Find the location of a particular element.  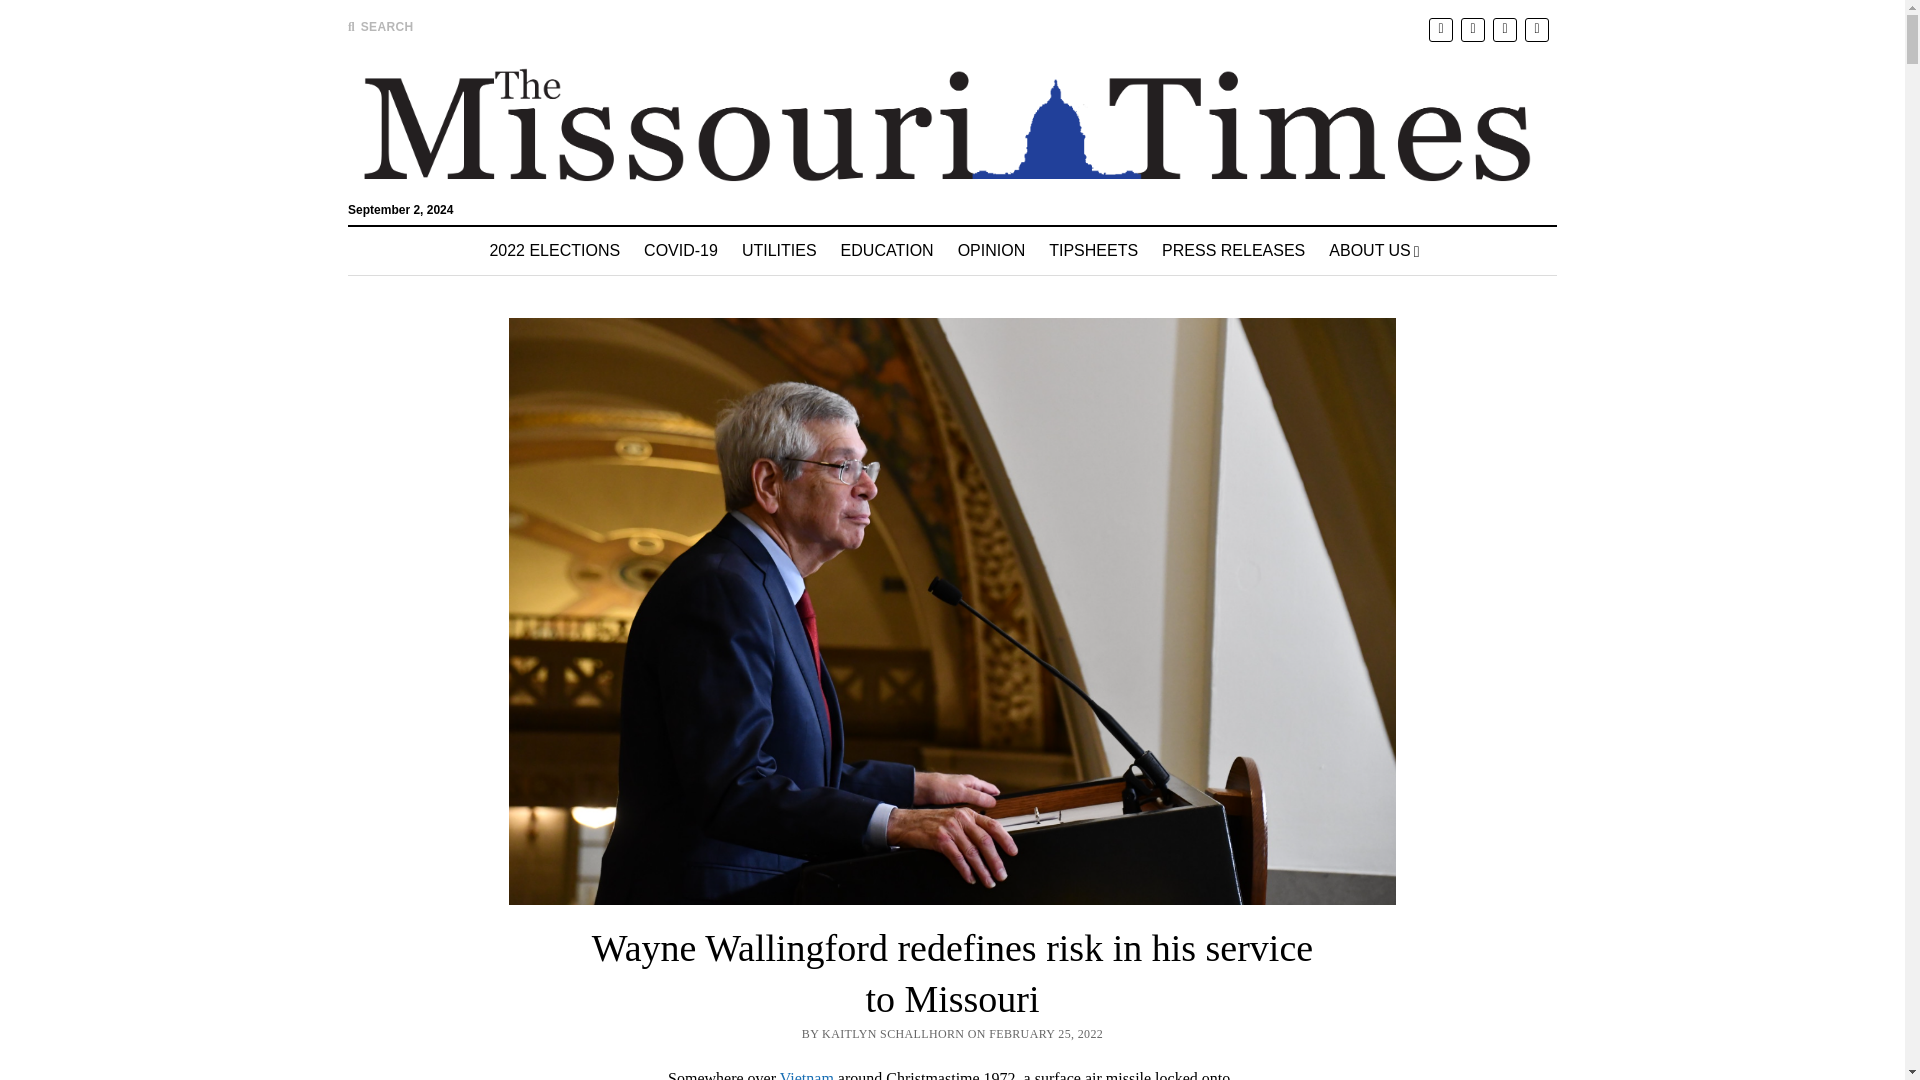

UTILITIES is located at coordinates (779, 250).